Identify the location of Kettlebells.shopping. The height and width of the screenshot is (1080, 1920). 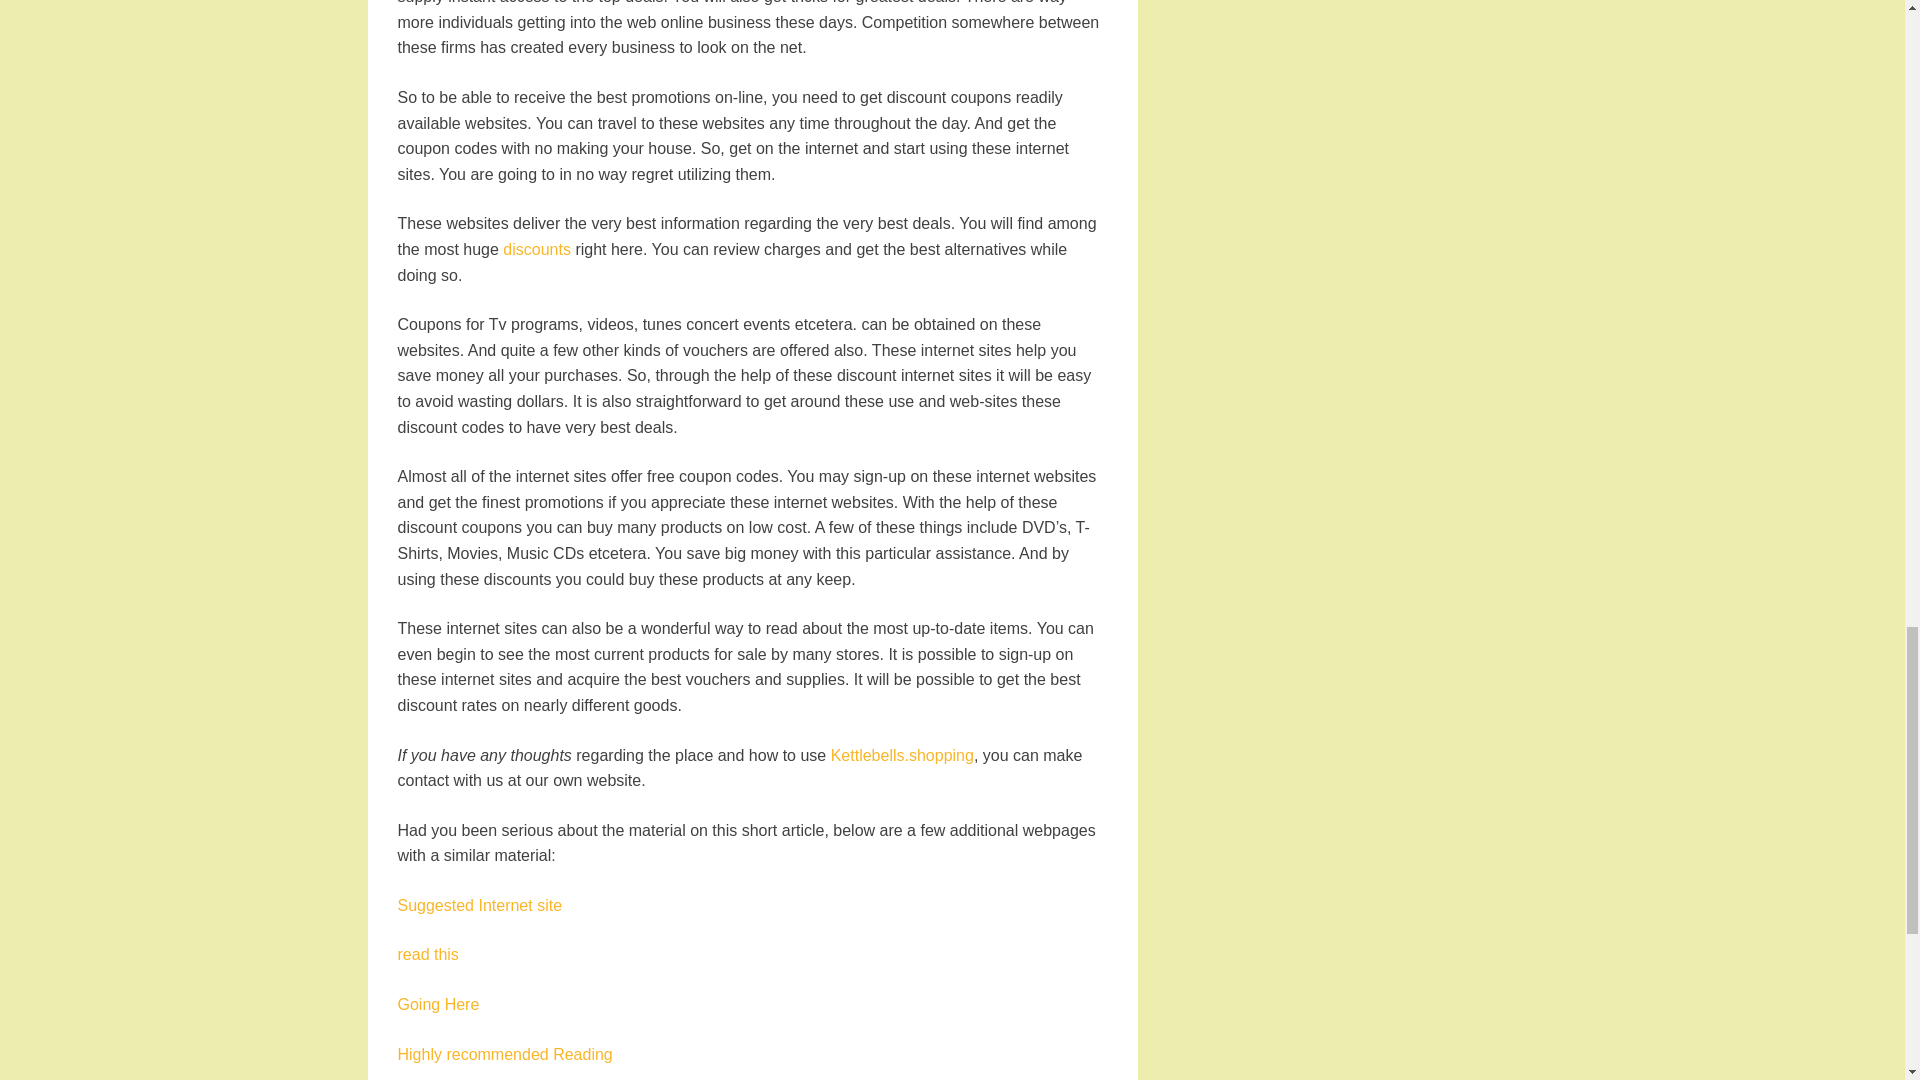
(902, 754).